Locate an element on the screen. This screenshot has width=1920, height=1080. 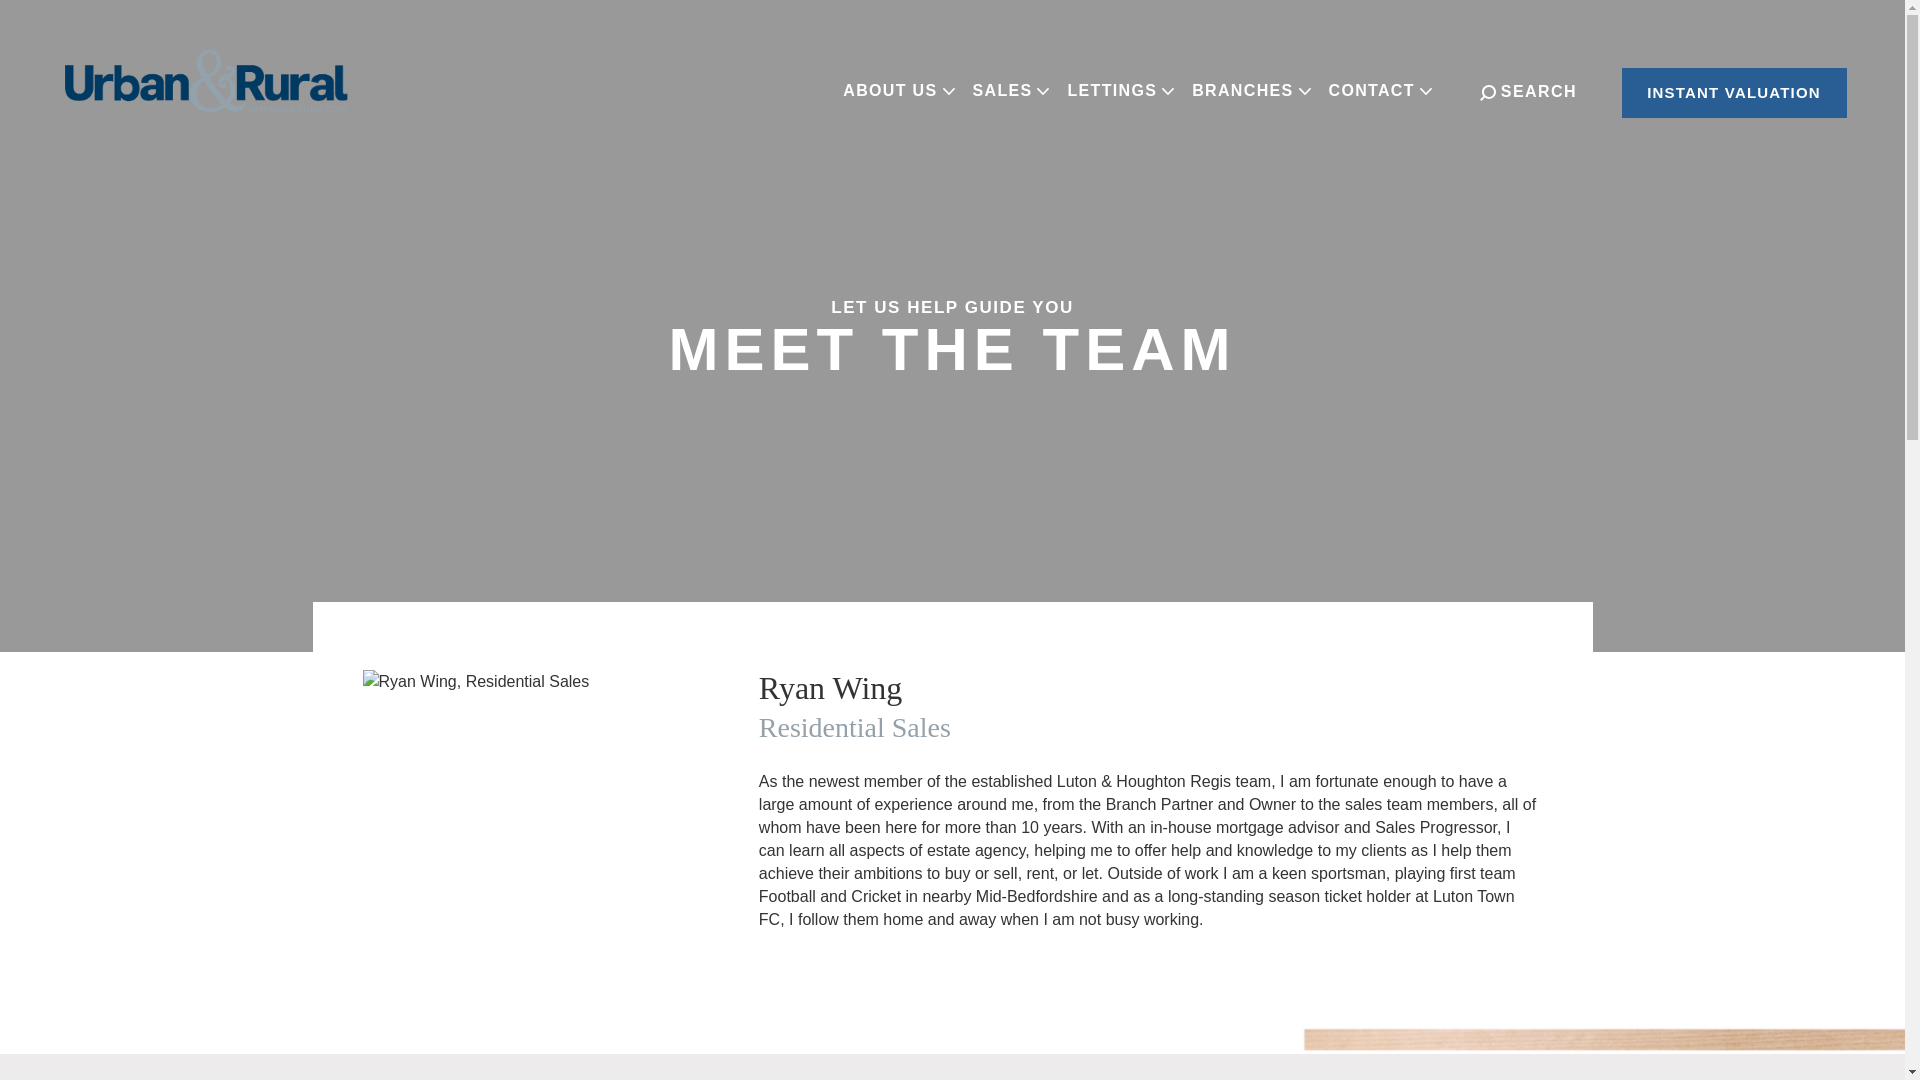
BRANCHES is located at coordinates (1250, 91).